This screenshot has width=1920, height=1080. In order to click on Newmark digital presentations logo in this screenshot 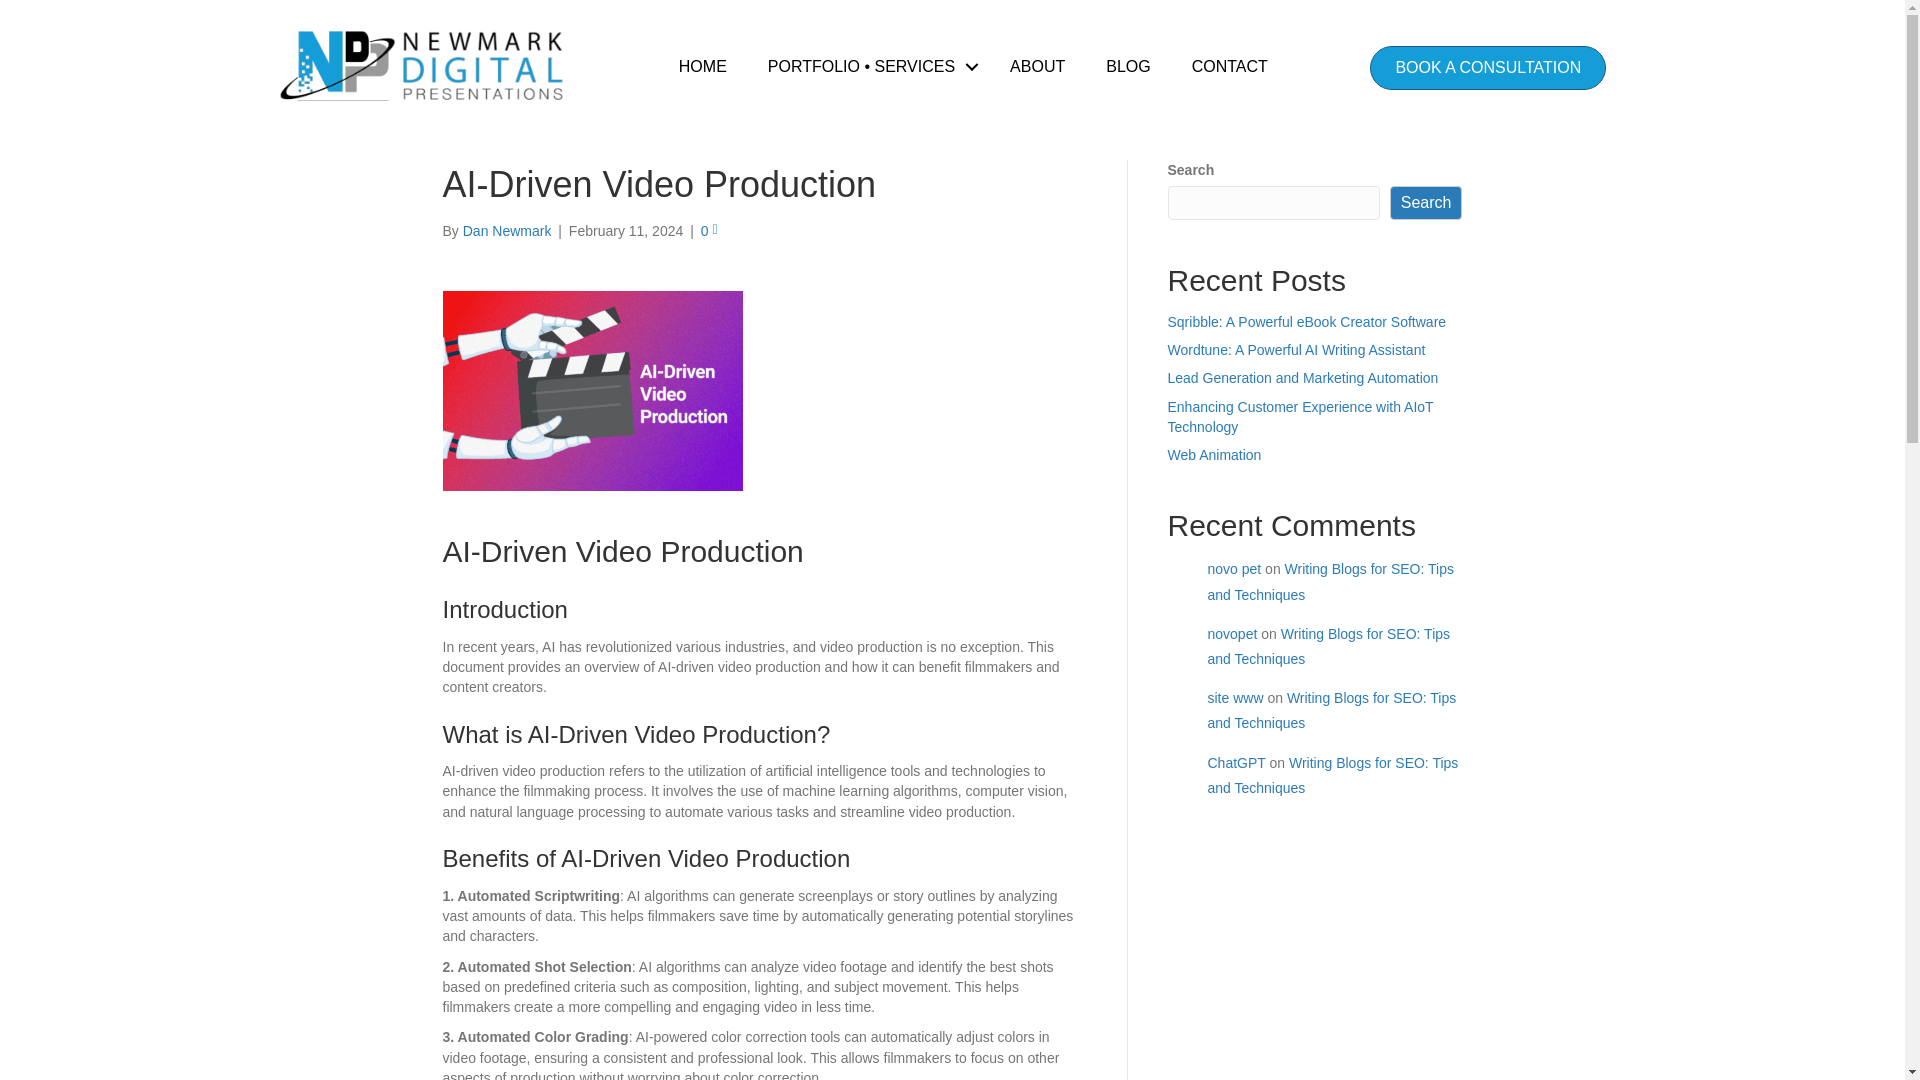, I will do `click(427, 65)`.